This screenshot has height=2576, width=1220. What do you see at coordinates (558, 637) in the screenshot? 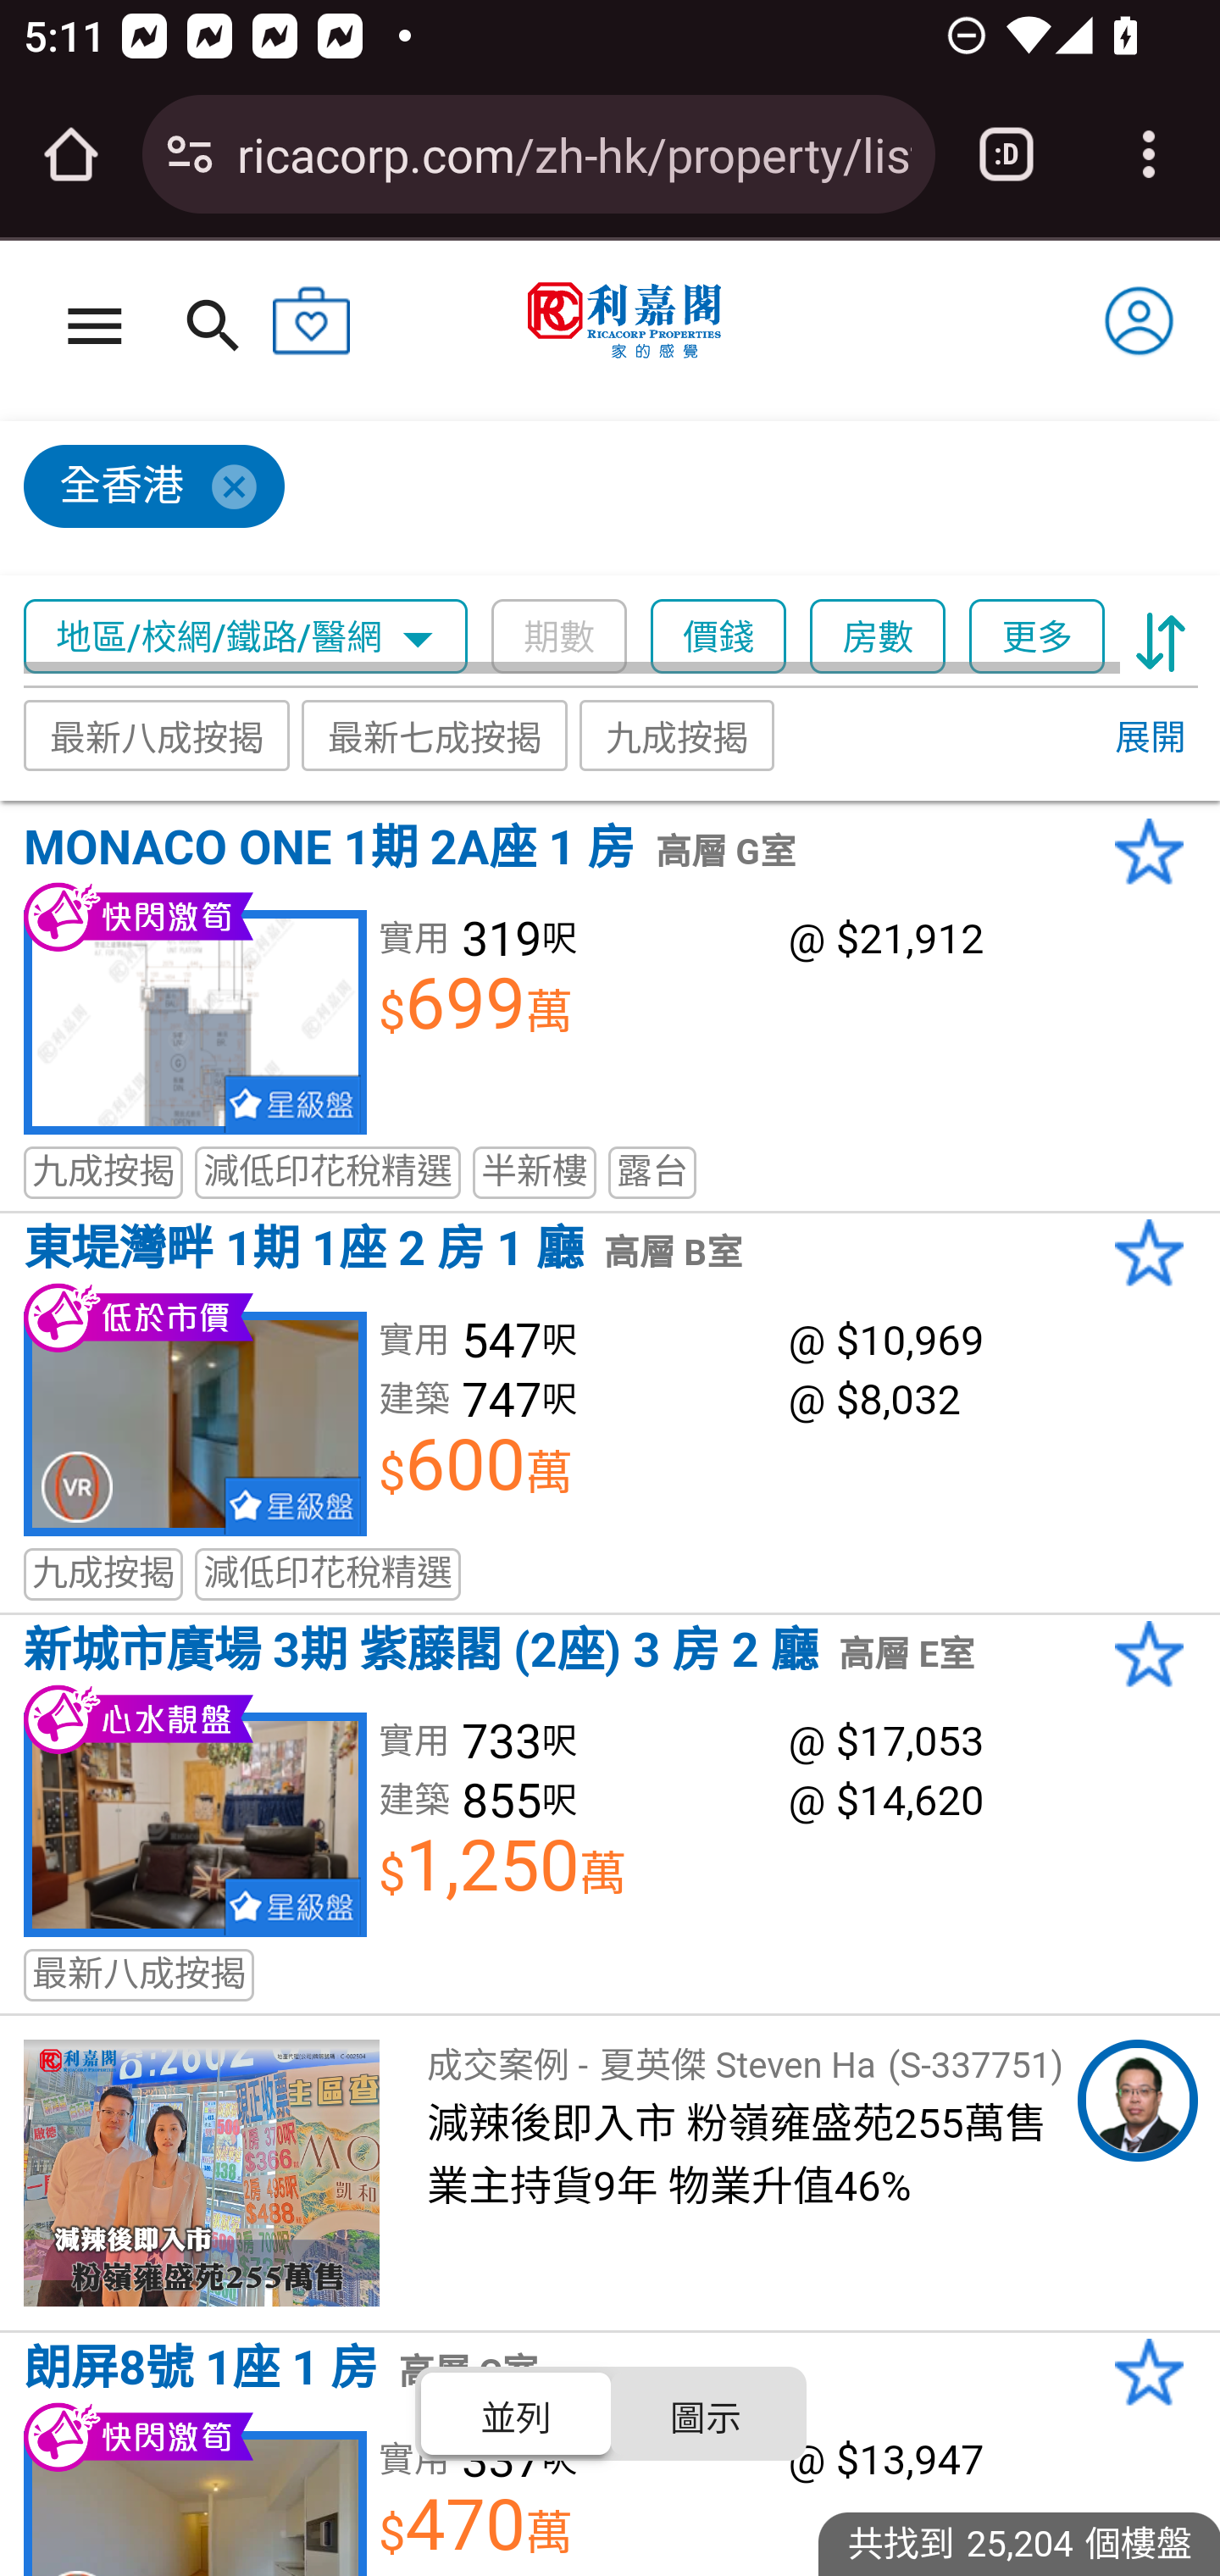
I see `期數` at bounding box center [558, 637].